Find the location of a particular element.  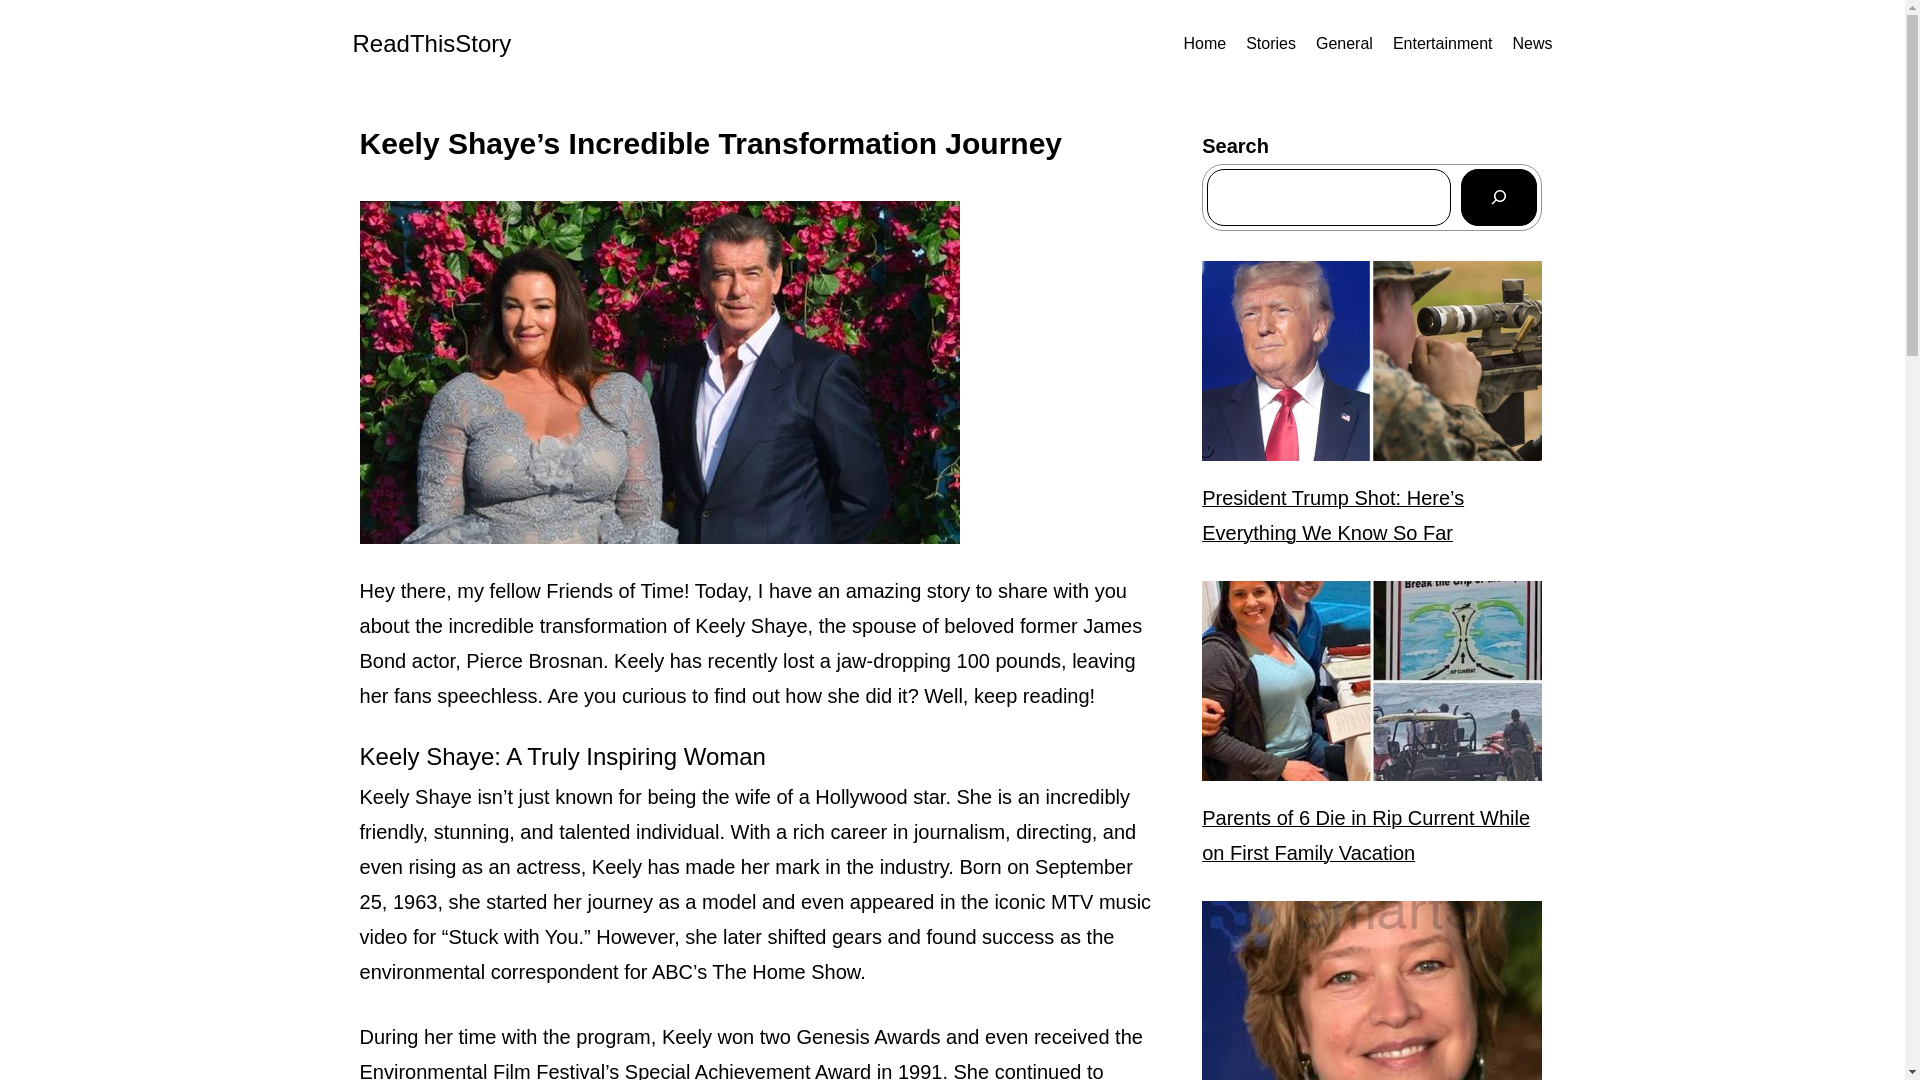

News is located at coordinates (1532, 44).